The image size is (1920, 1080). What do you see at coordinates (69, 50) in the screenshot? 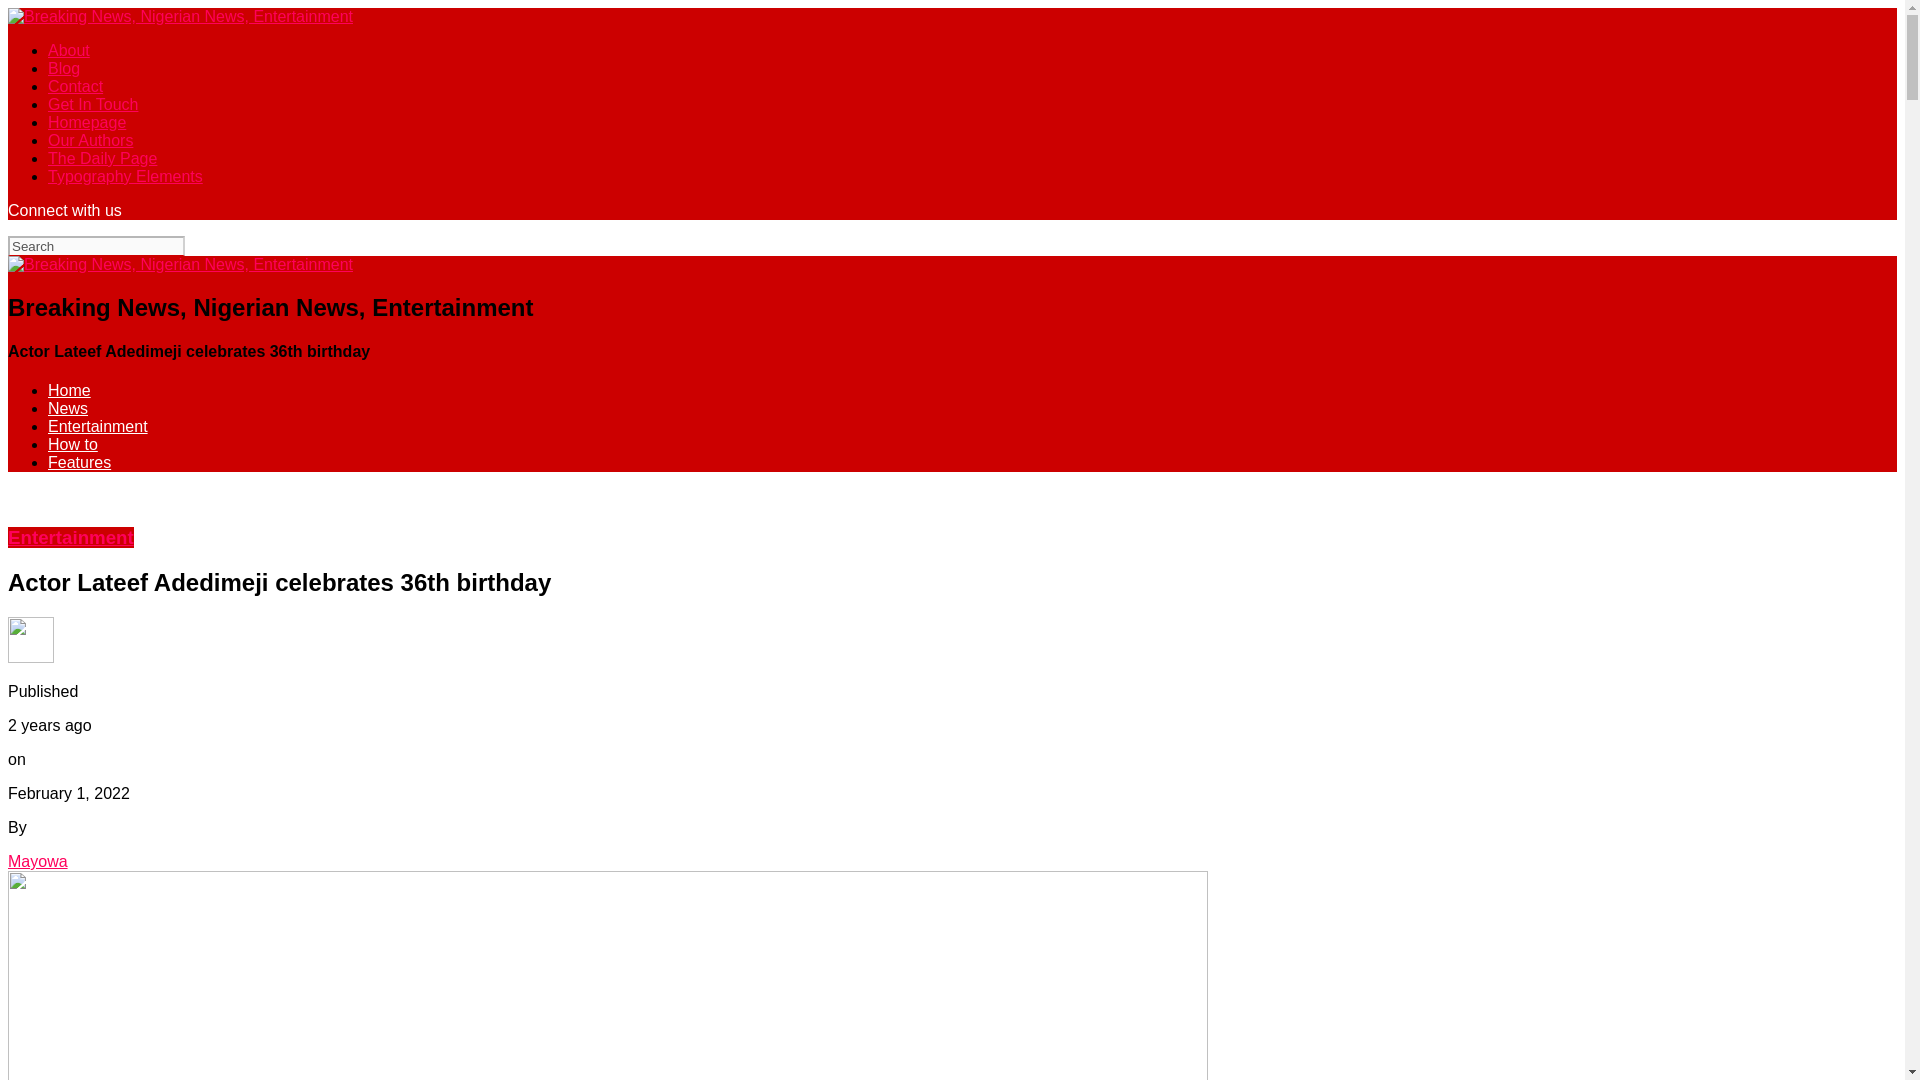
I see `About` at bounding box center [69, 50].